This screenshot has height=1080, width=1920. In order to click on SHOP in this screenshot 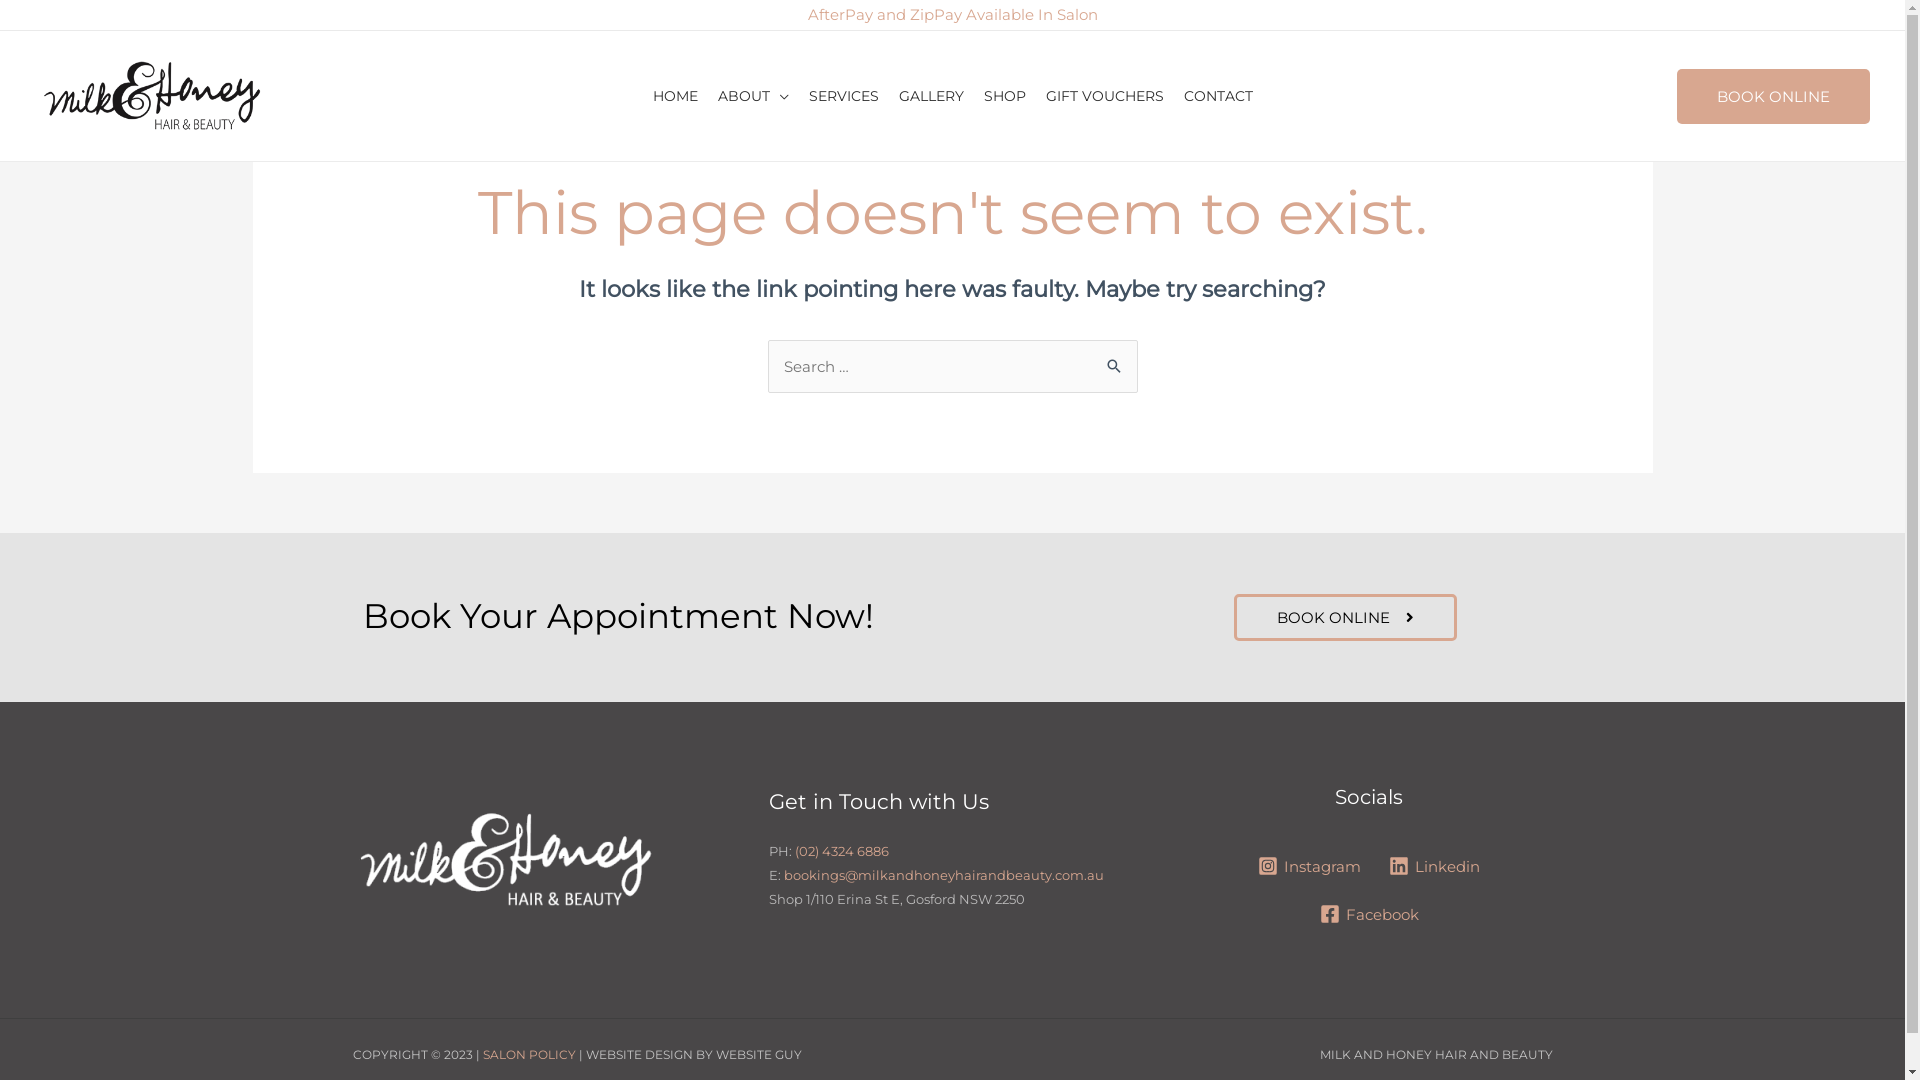, I will do `click(1005, 96)`.